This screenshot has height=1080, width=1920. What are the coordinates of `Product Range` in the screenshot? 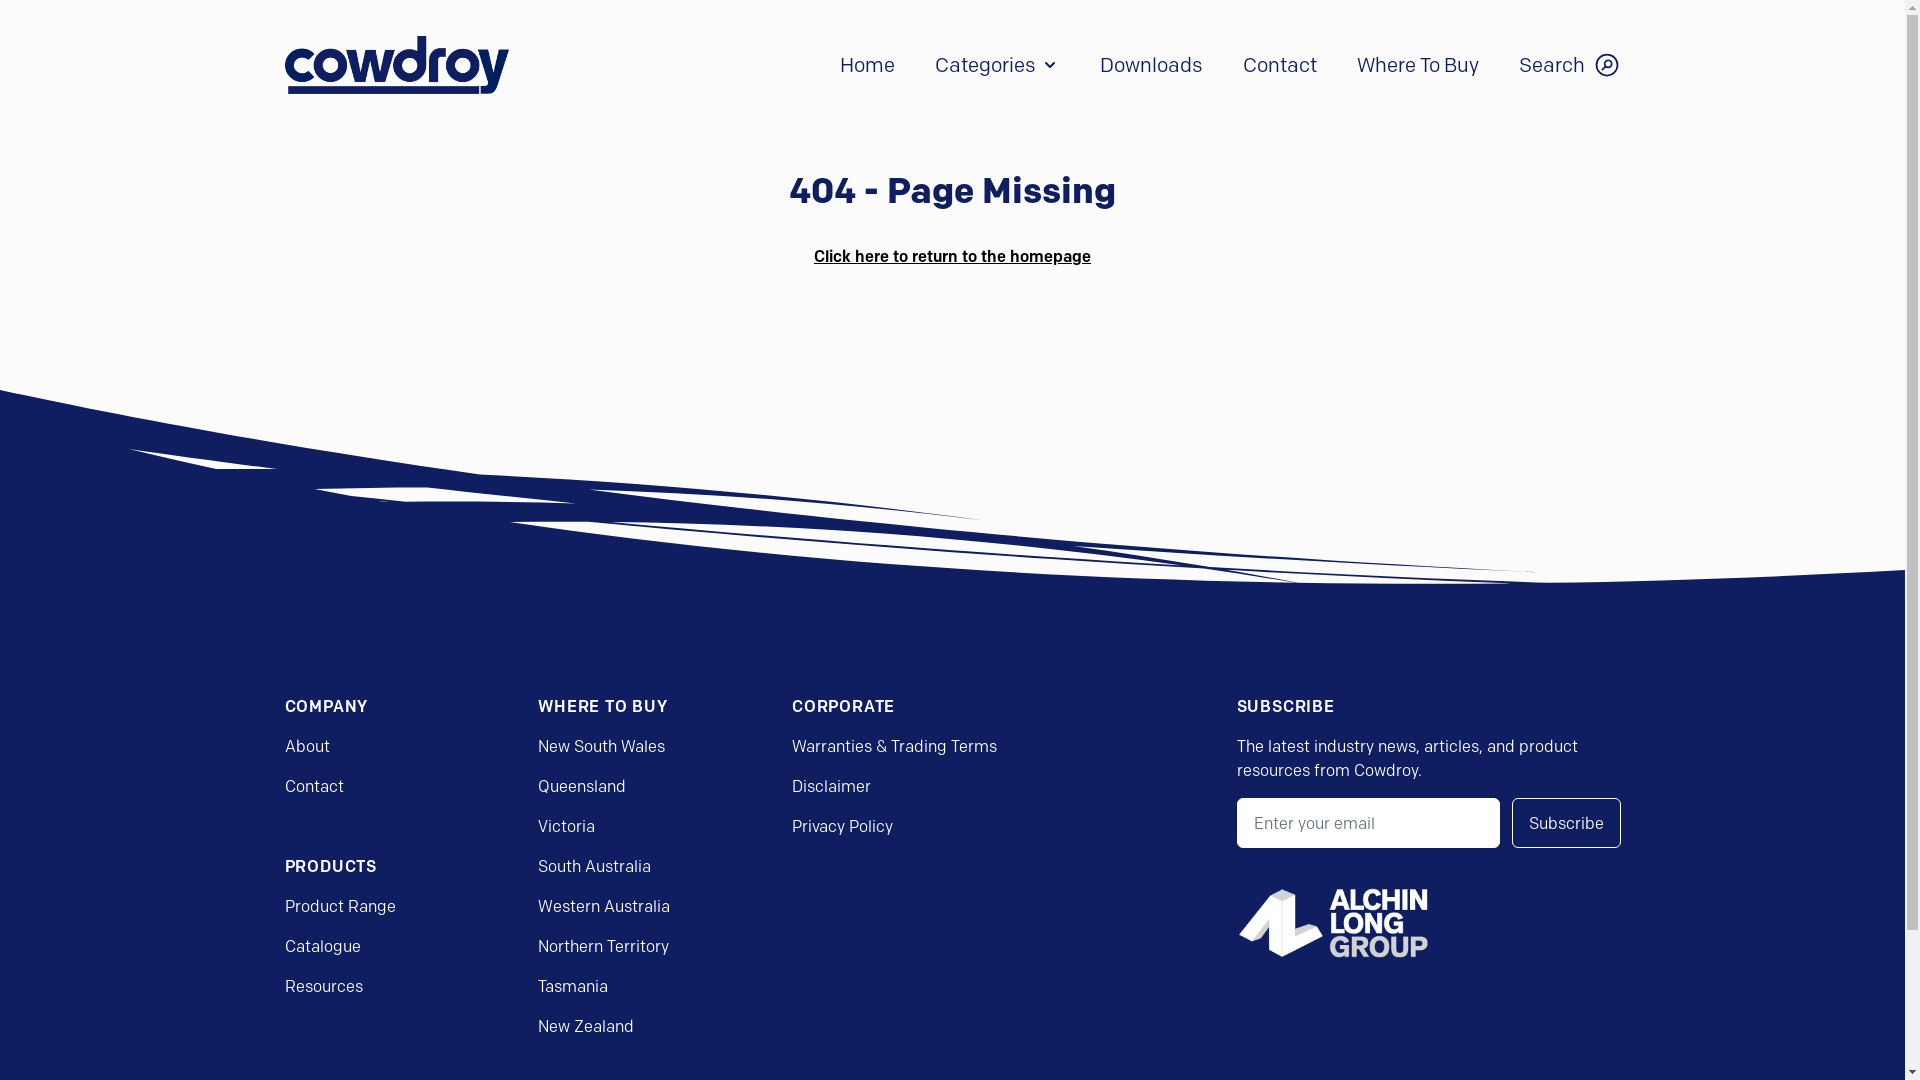 It's located at (340, 906).